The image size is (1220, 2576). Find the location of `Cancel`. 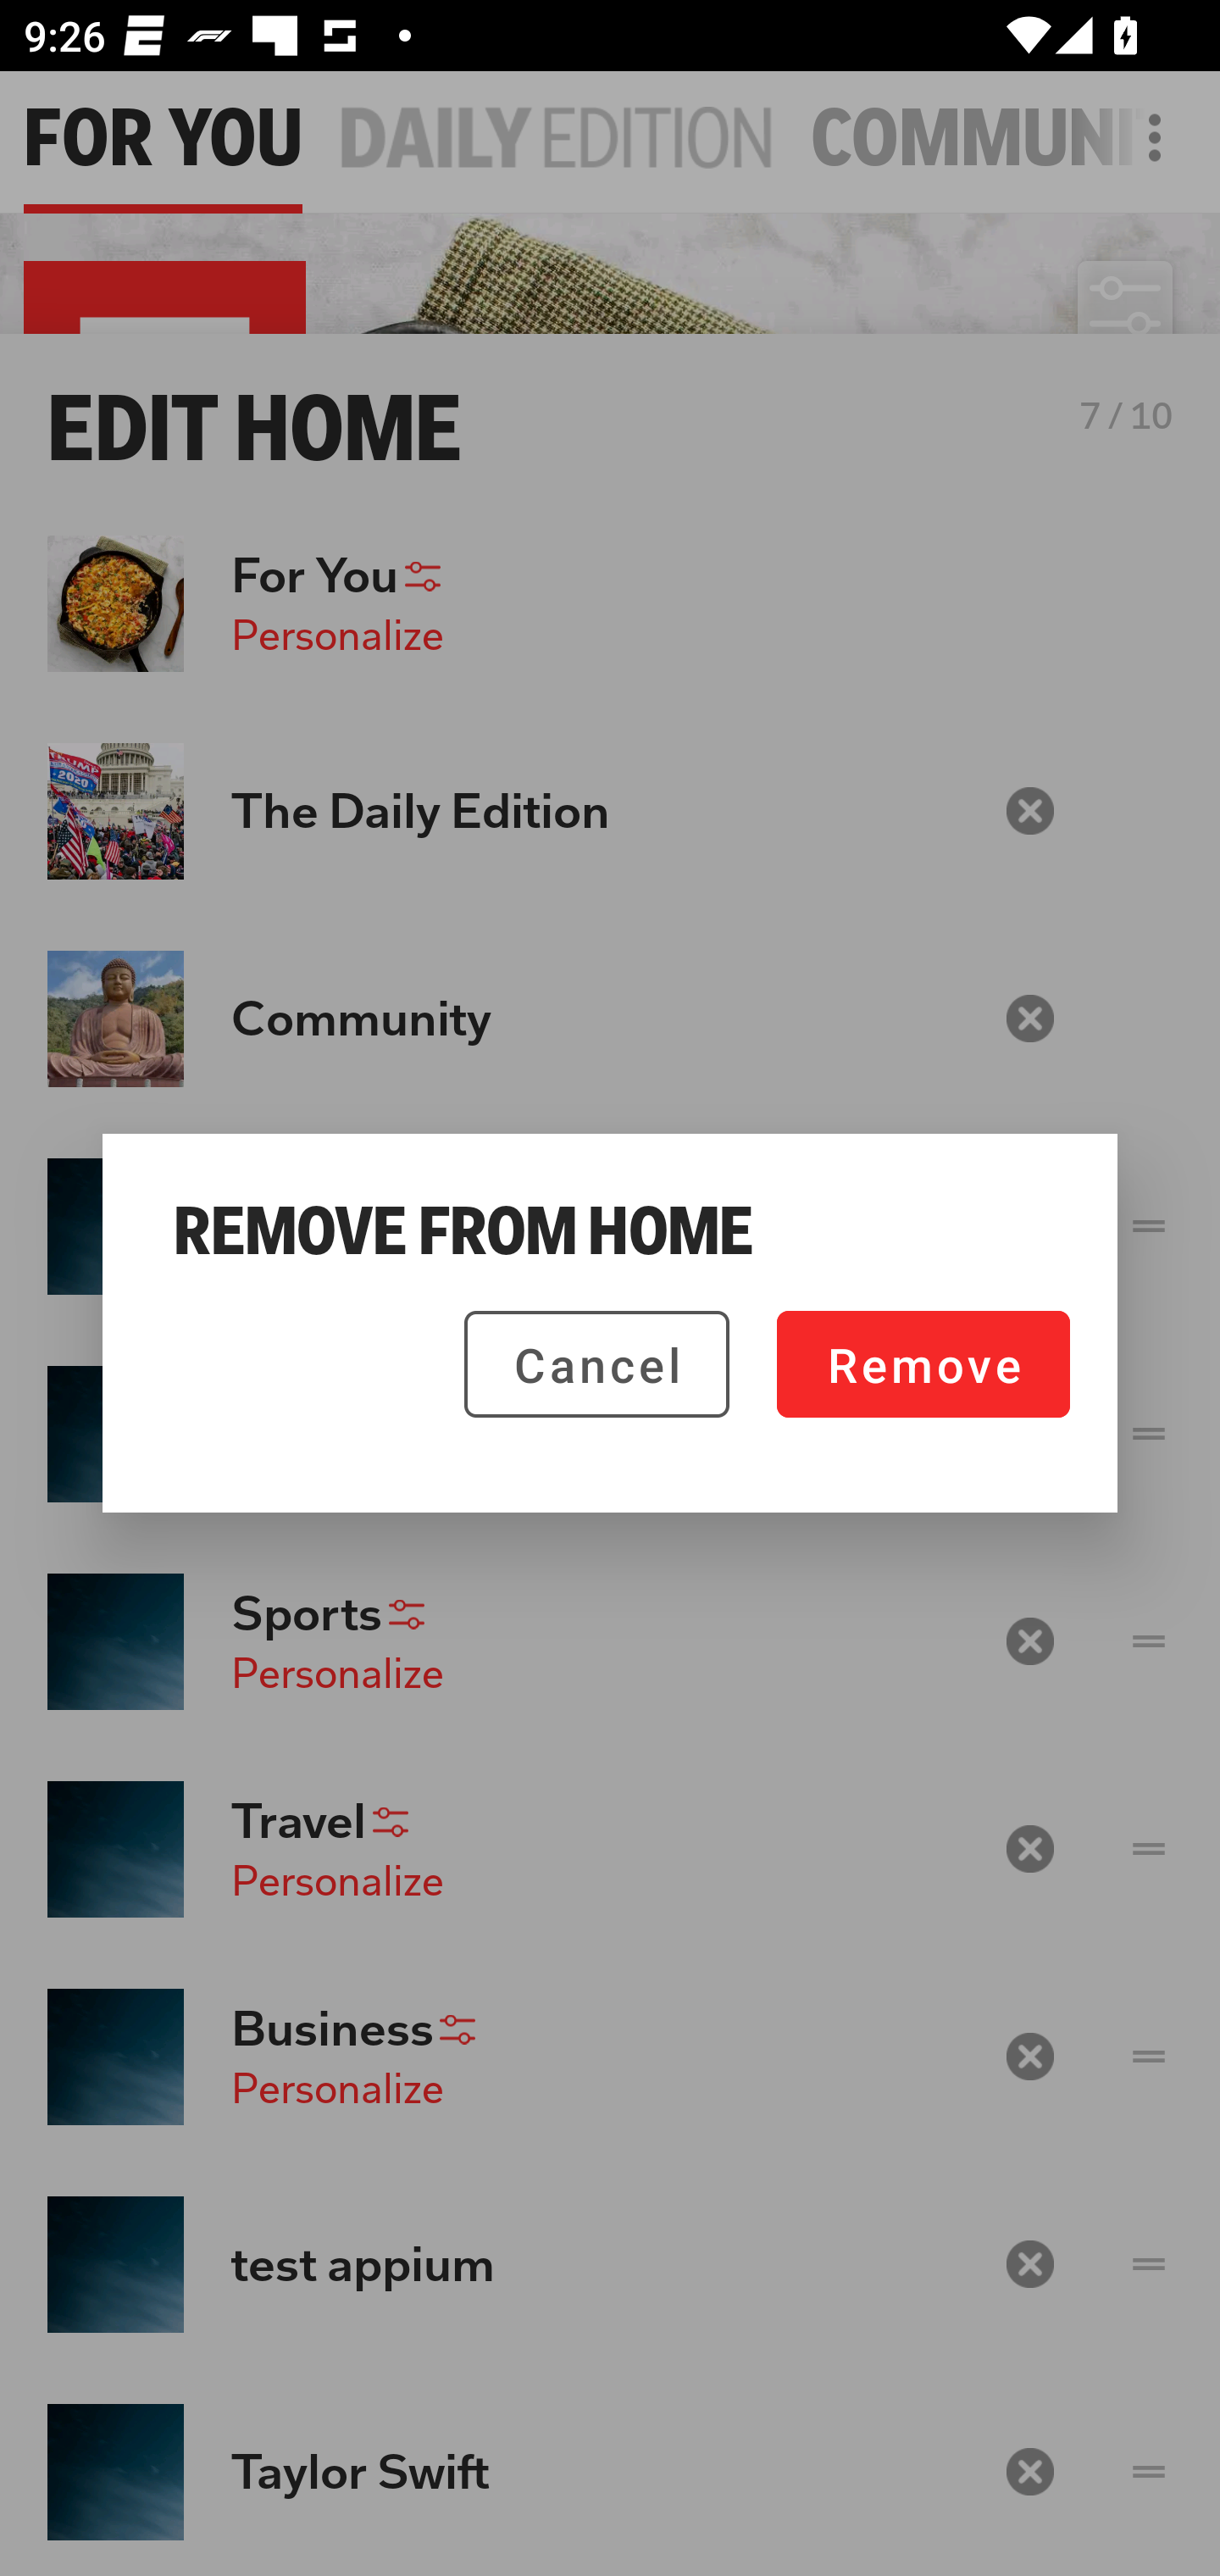

Cancel is located at coordinates (596, 1364).